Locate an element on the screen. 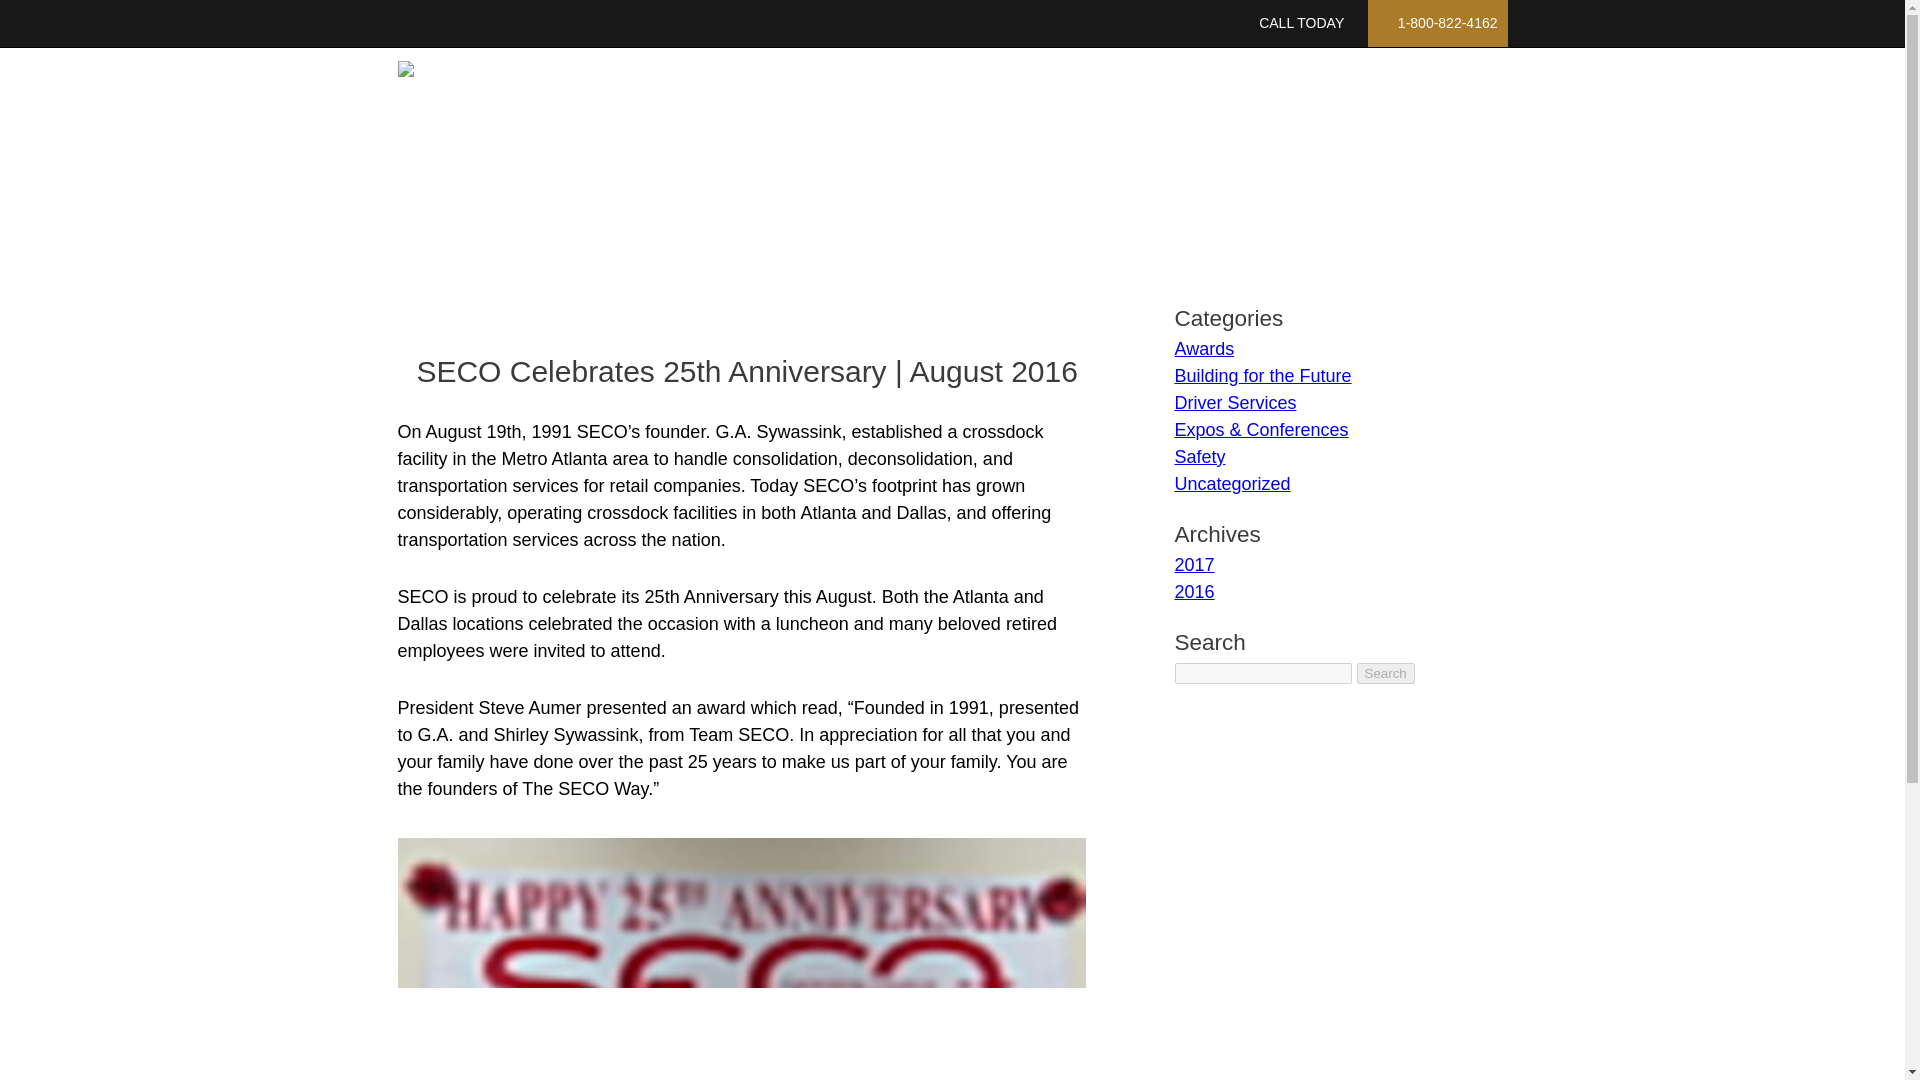  Driver Services is located at coordinates (1150, 106).